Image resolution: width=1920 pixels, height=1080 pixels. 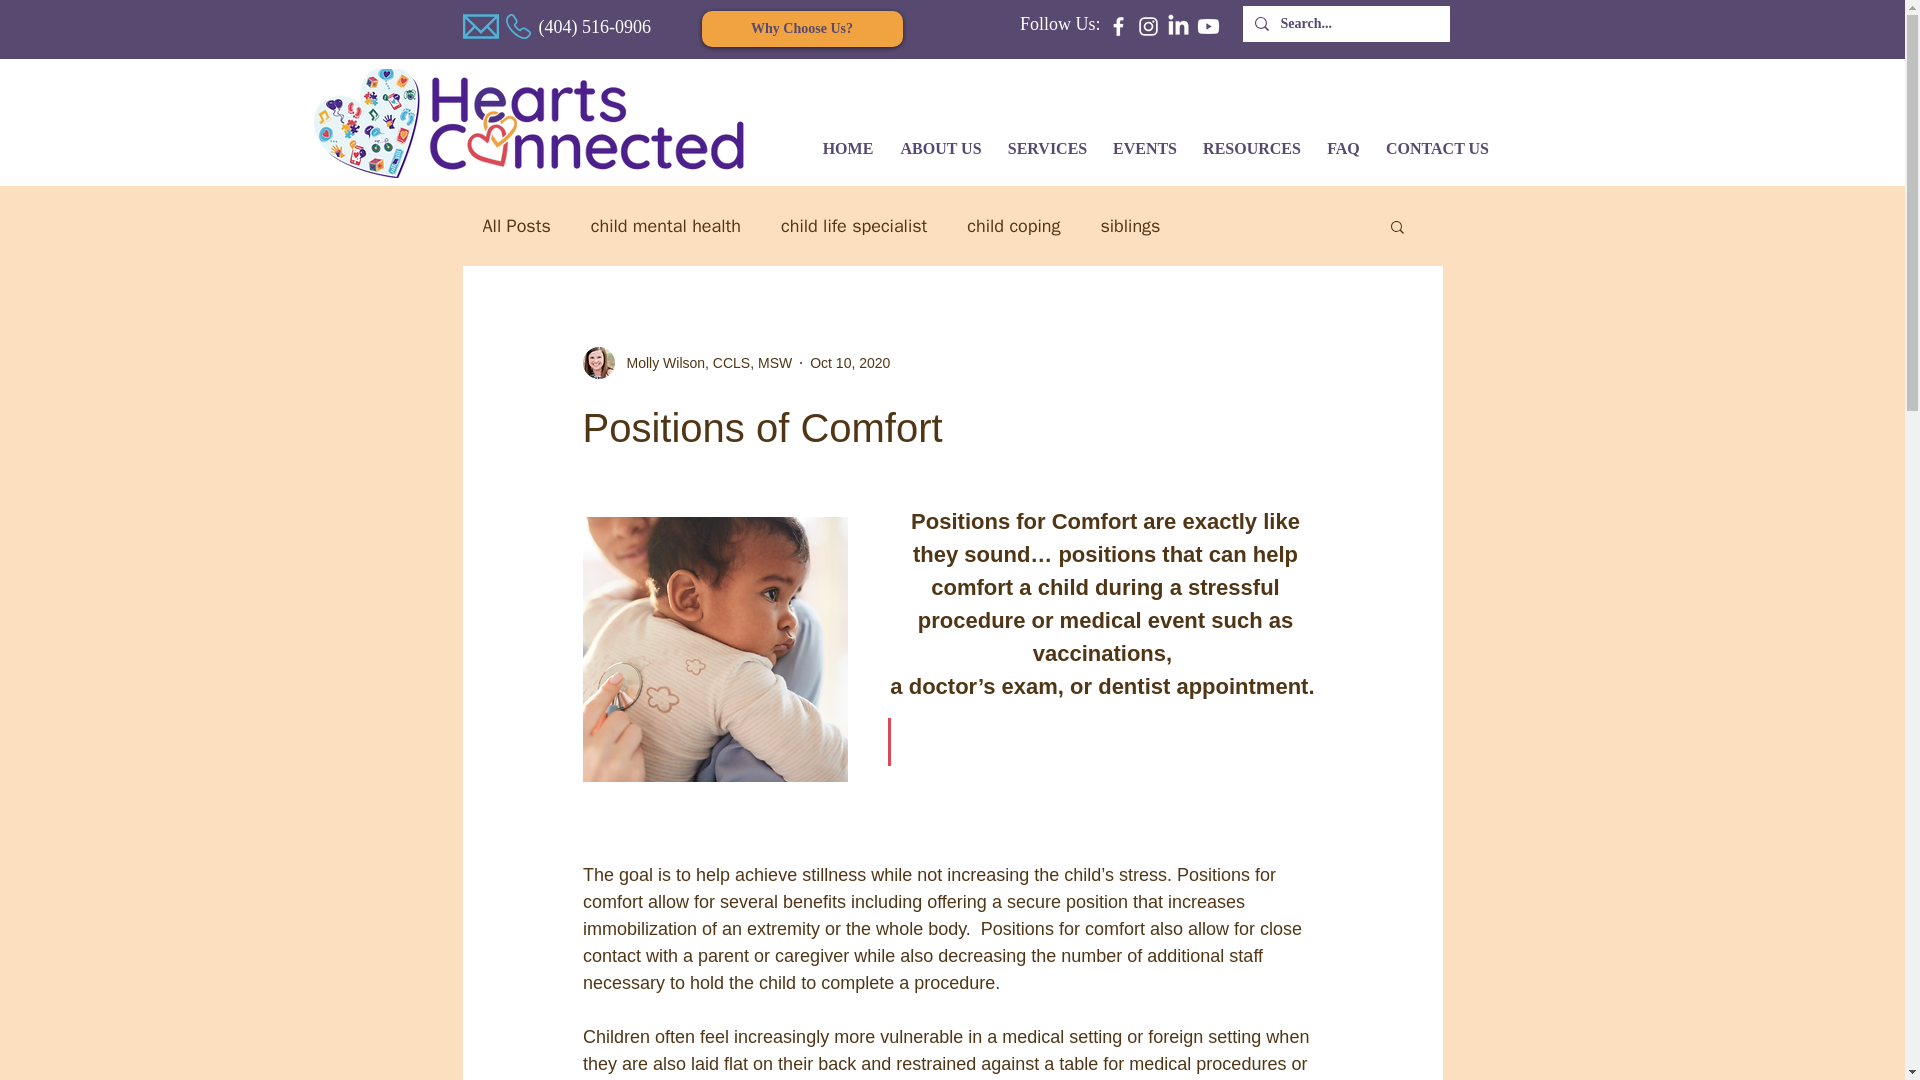 I want to click on HOME, so click(x=848, y=140).